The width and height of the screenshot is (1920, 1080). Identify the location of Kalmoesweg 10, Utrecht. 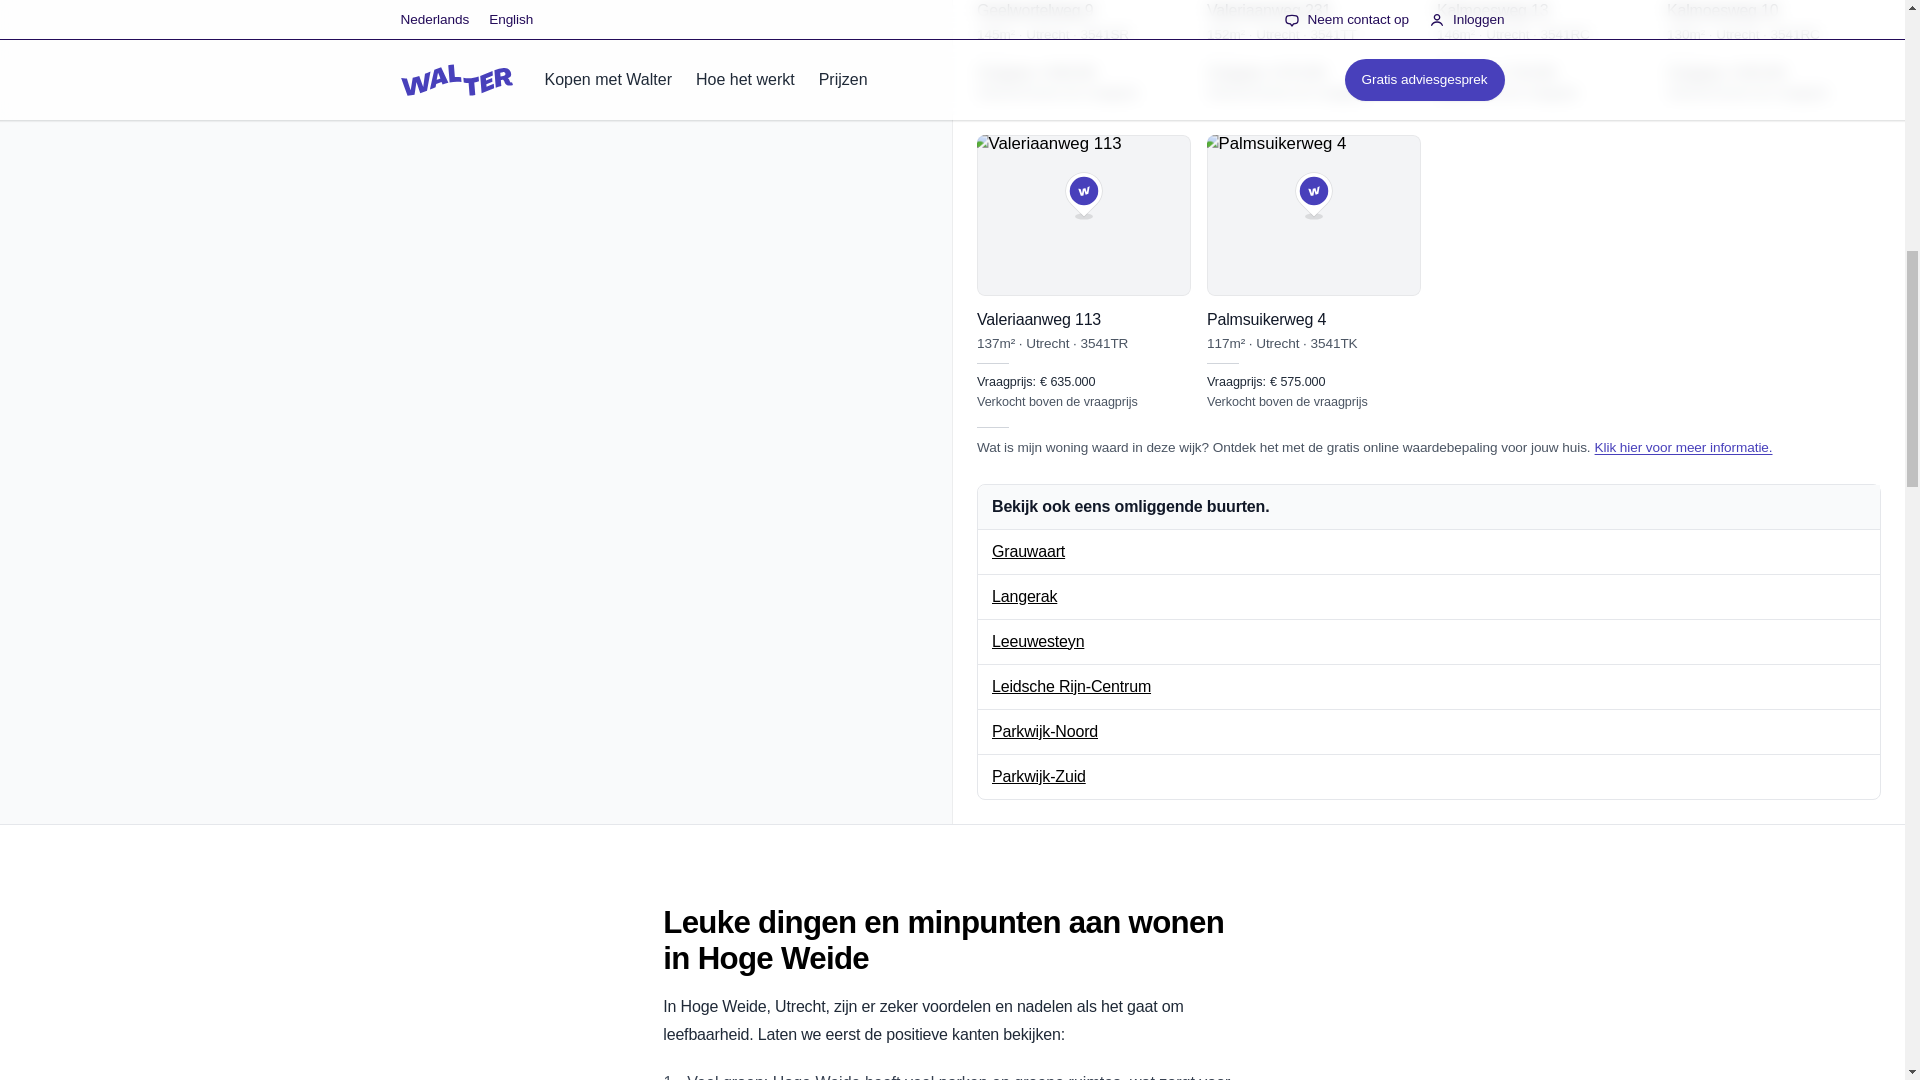
(1774, 51).